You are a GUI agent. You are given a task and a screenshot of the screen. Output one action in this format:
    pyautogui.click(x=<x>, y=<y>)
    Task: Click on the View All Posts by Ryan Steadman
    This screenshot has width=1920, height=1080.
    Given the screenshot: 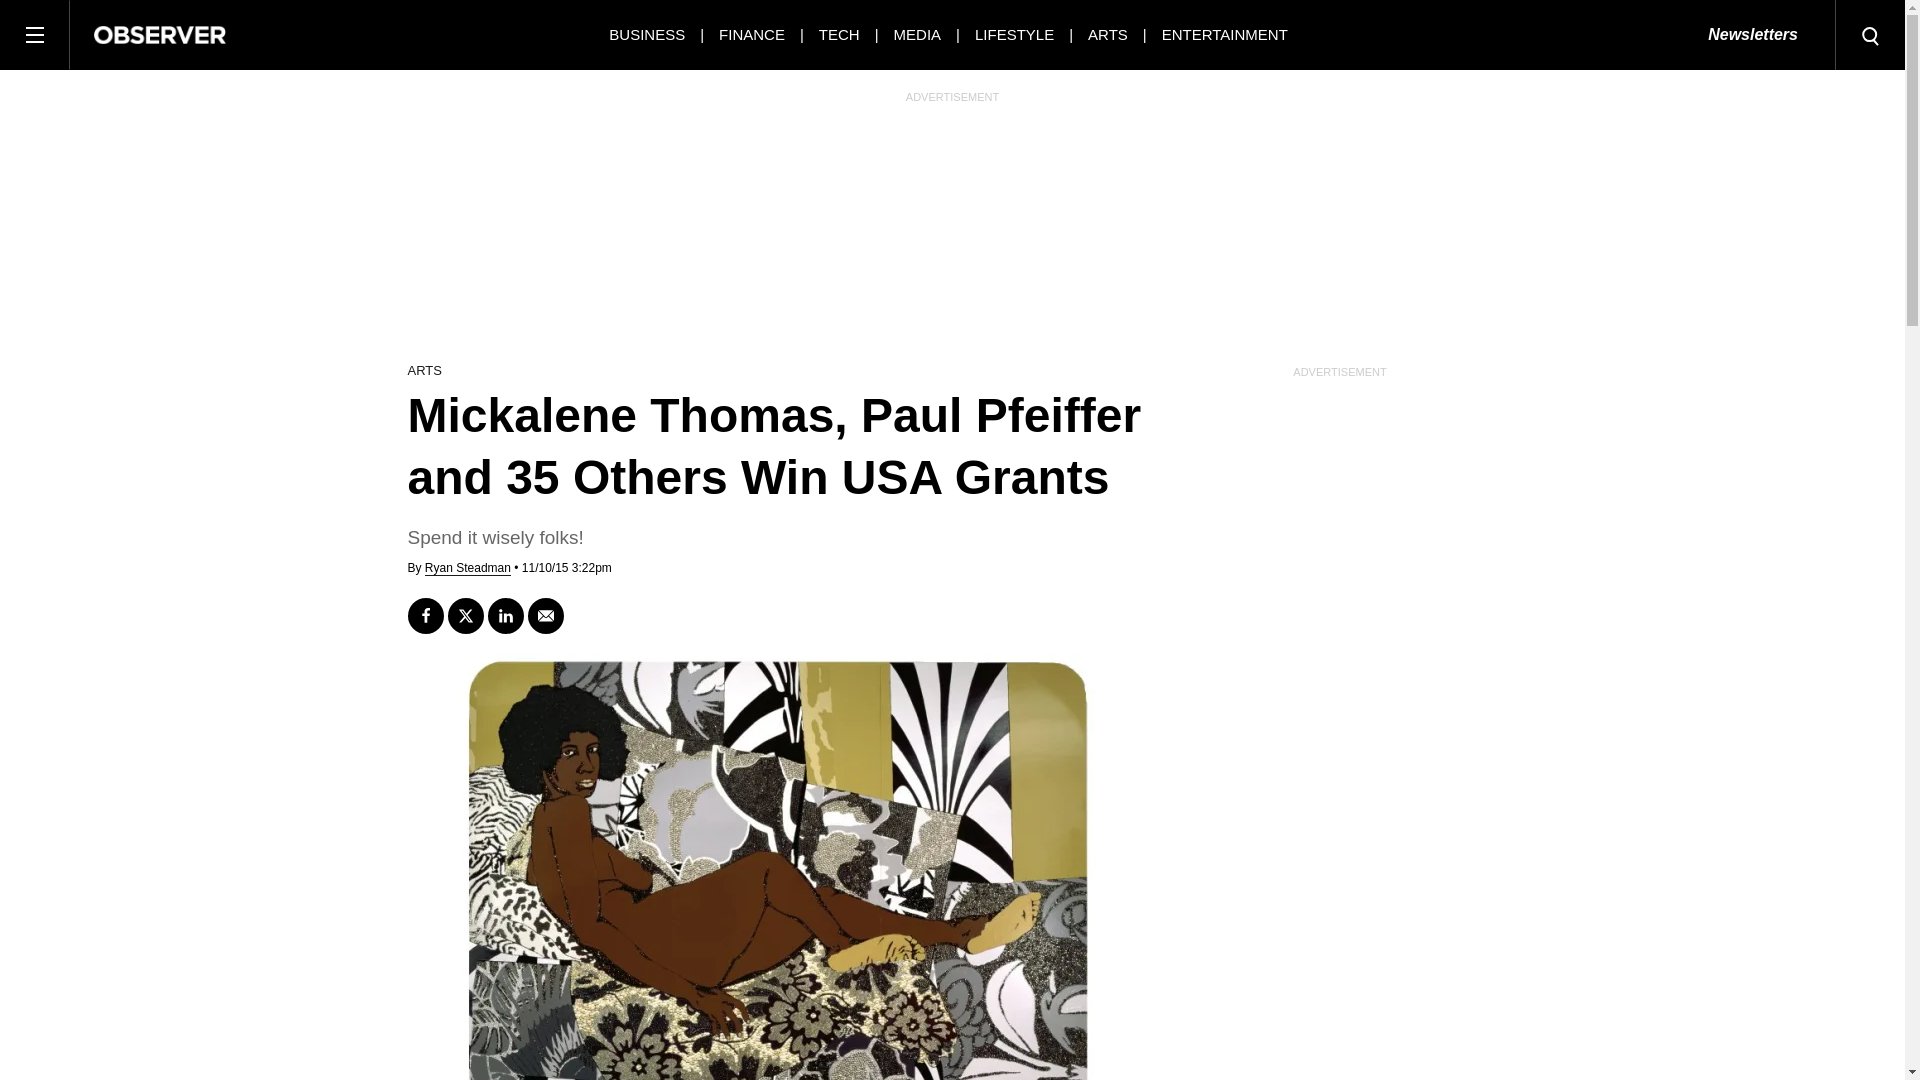 What is the action you would take?
    pyautogui.click(x=467, y=568)
    